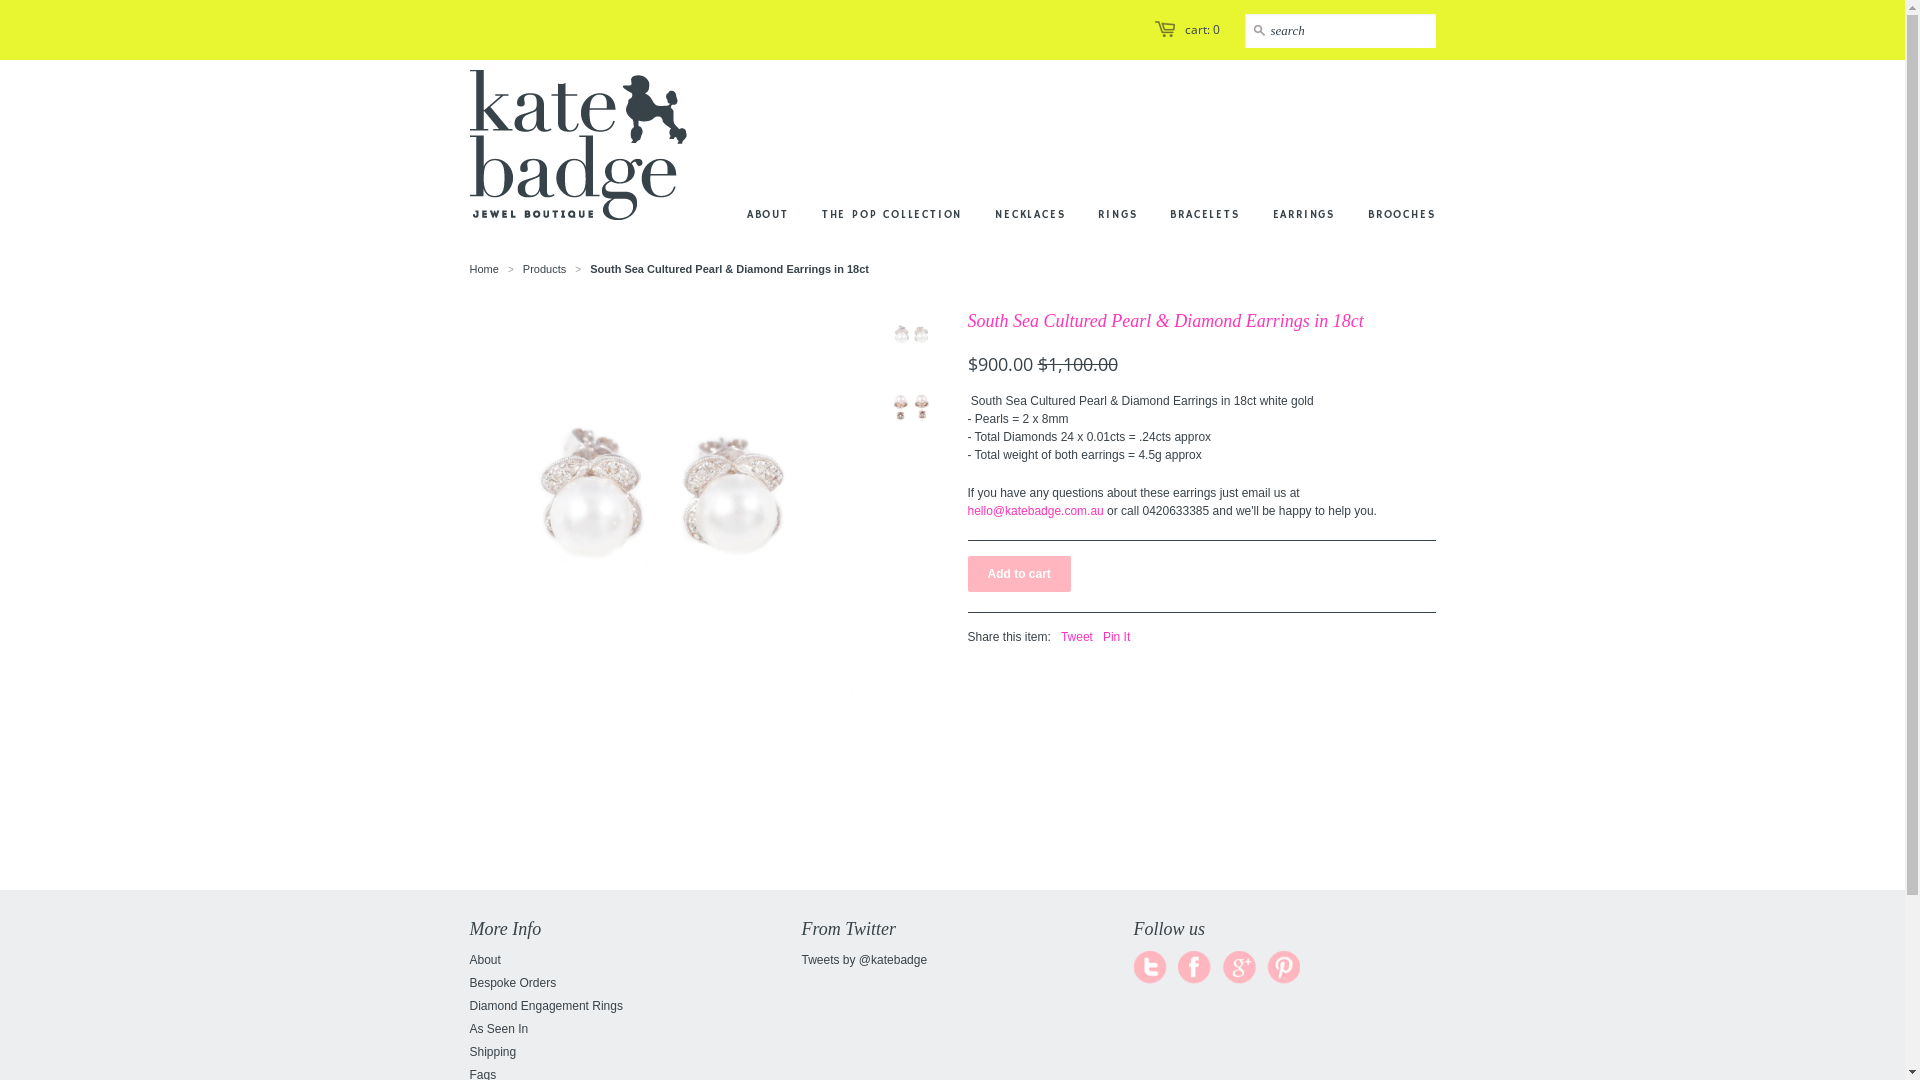 The width and height of the screenshot is (1920, 1080). I want to click on BROOCHES, so click(1386, 136).